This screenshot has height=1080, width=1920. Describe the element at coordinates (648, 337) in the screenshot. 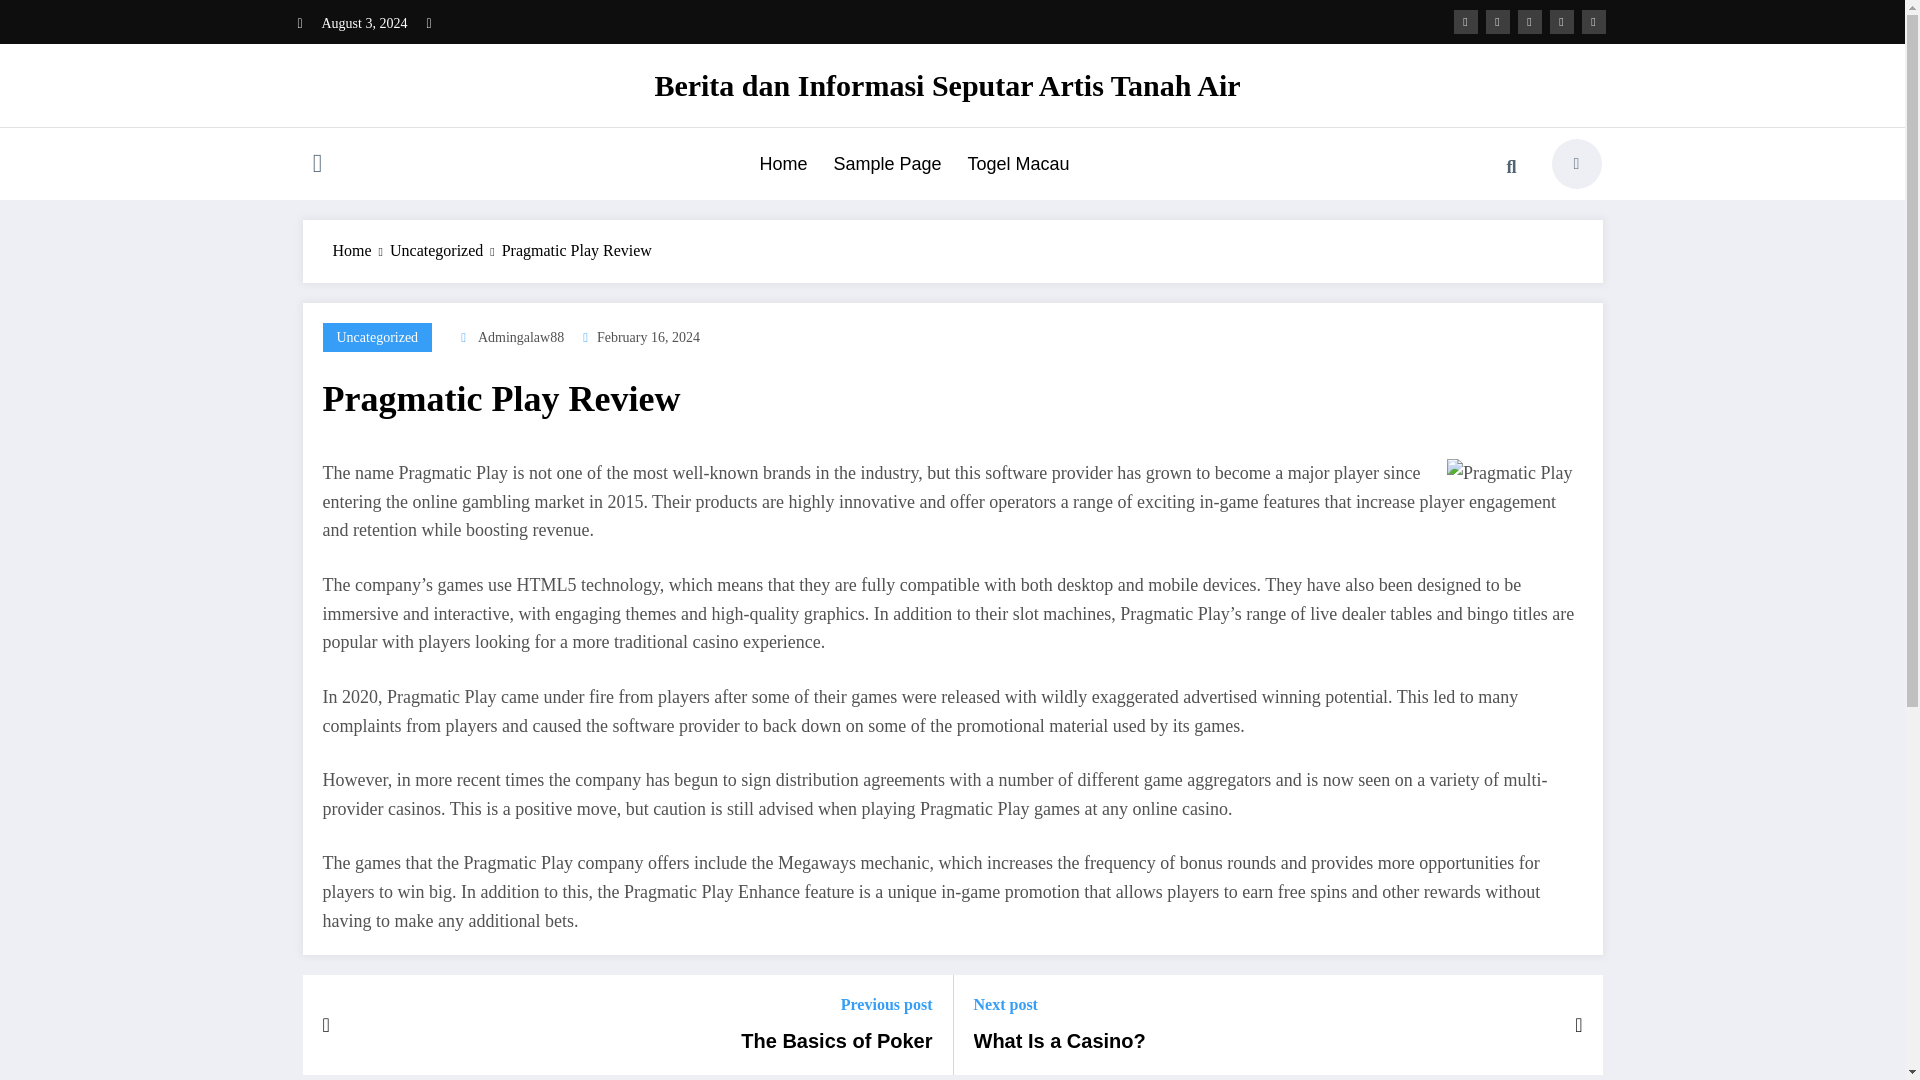

I see `date-time` at that location.